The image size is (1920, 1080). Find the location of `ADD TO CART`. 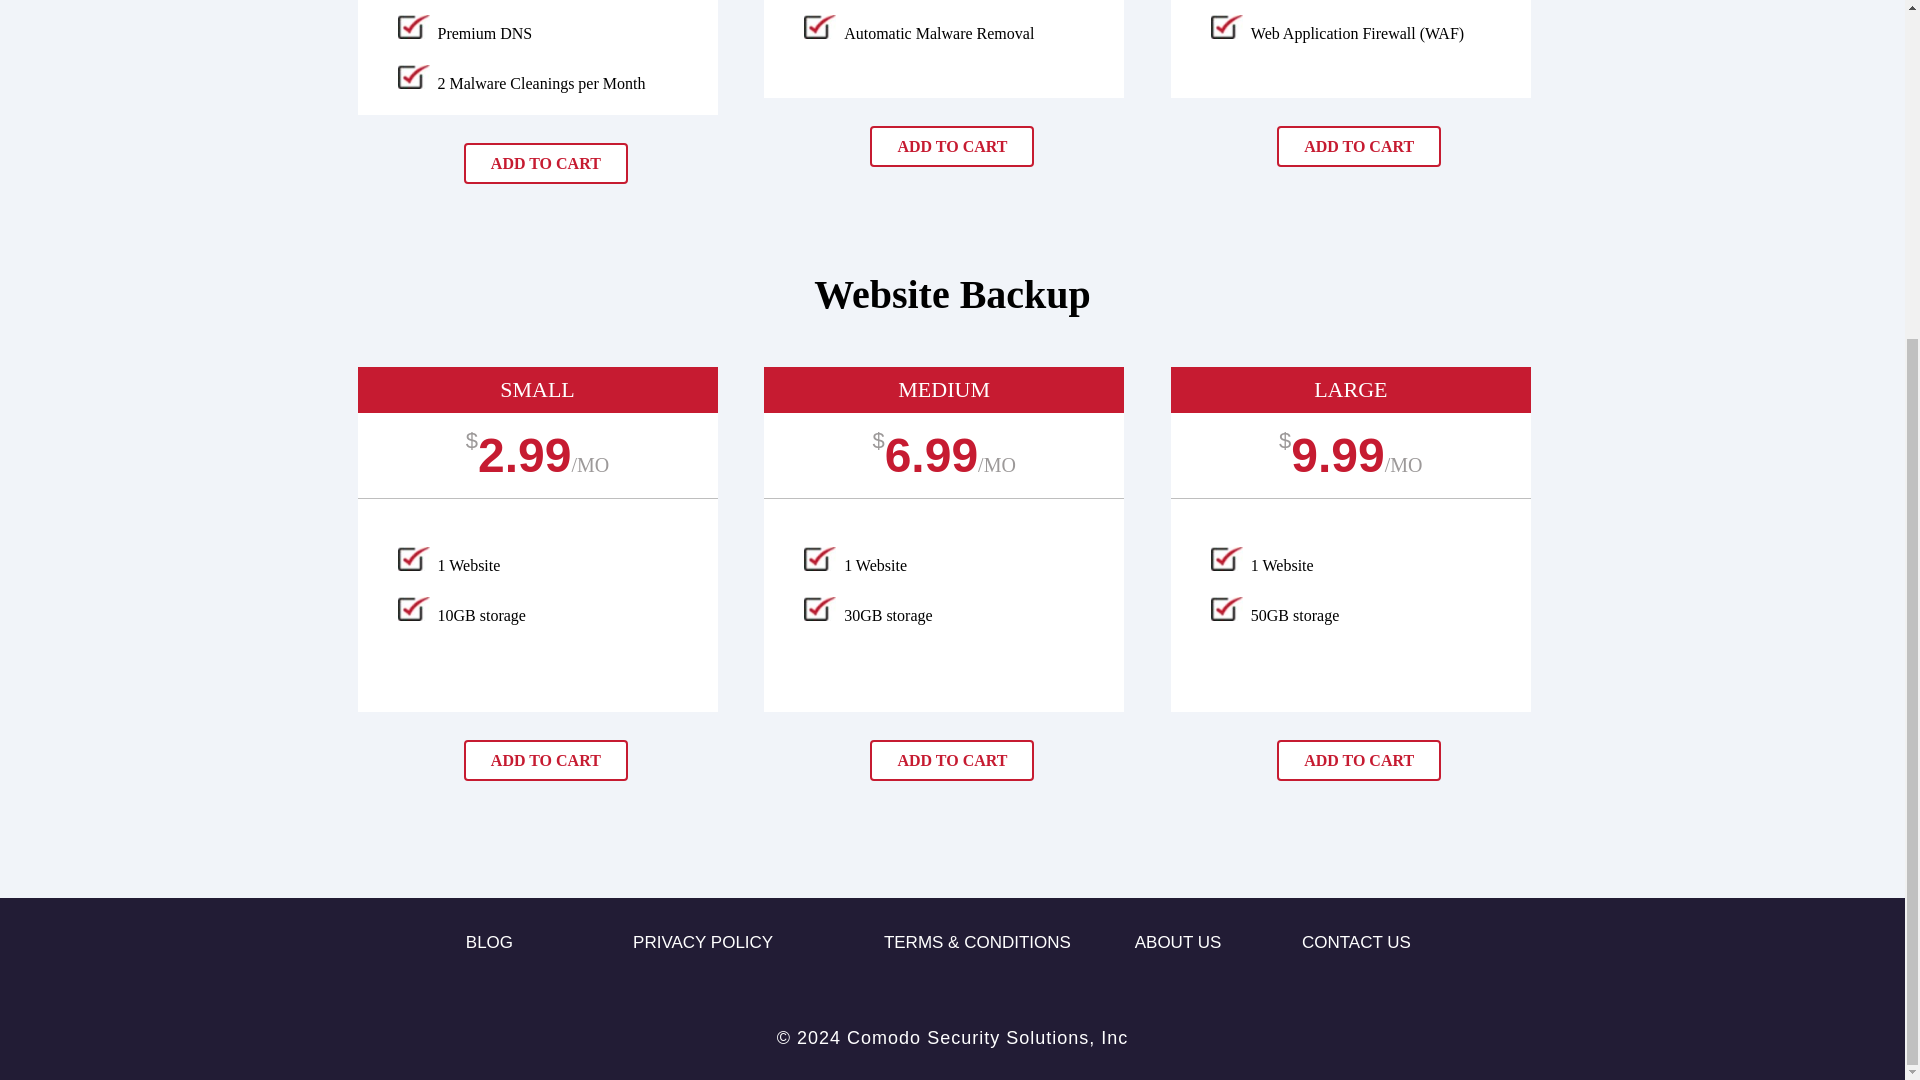

ADD TO CART is located at coordinates (952, 146).